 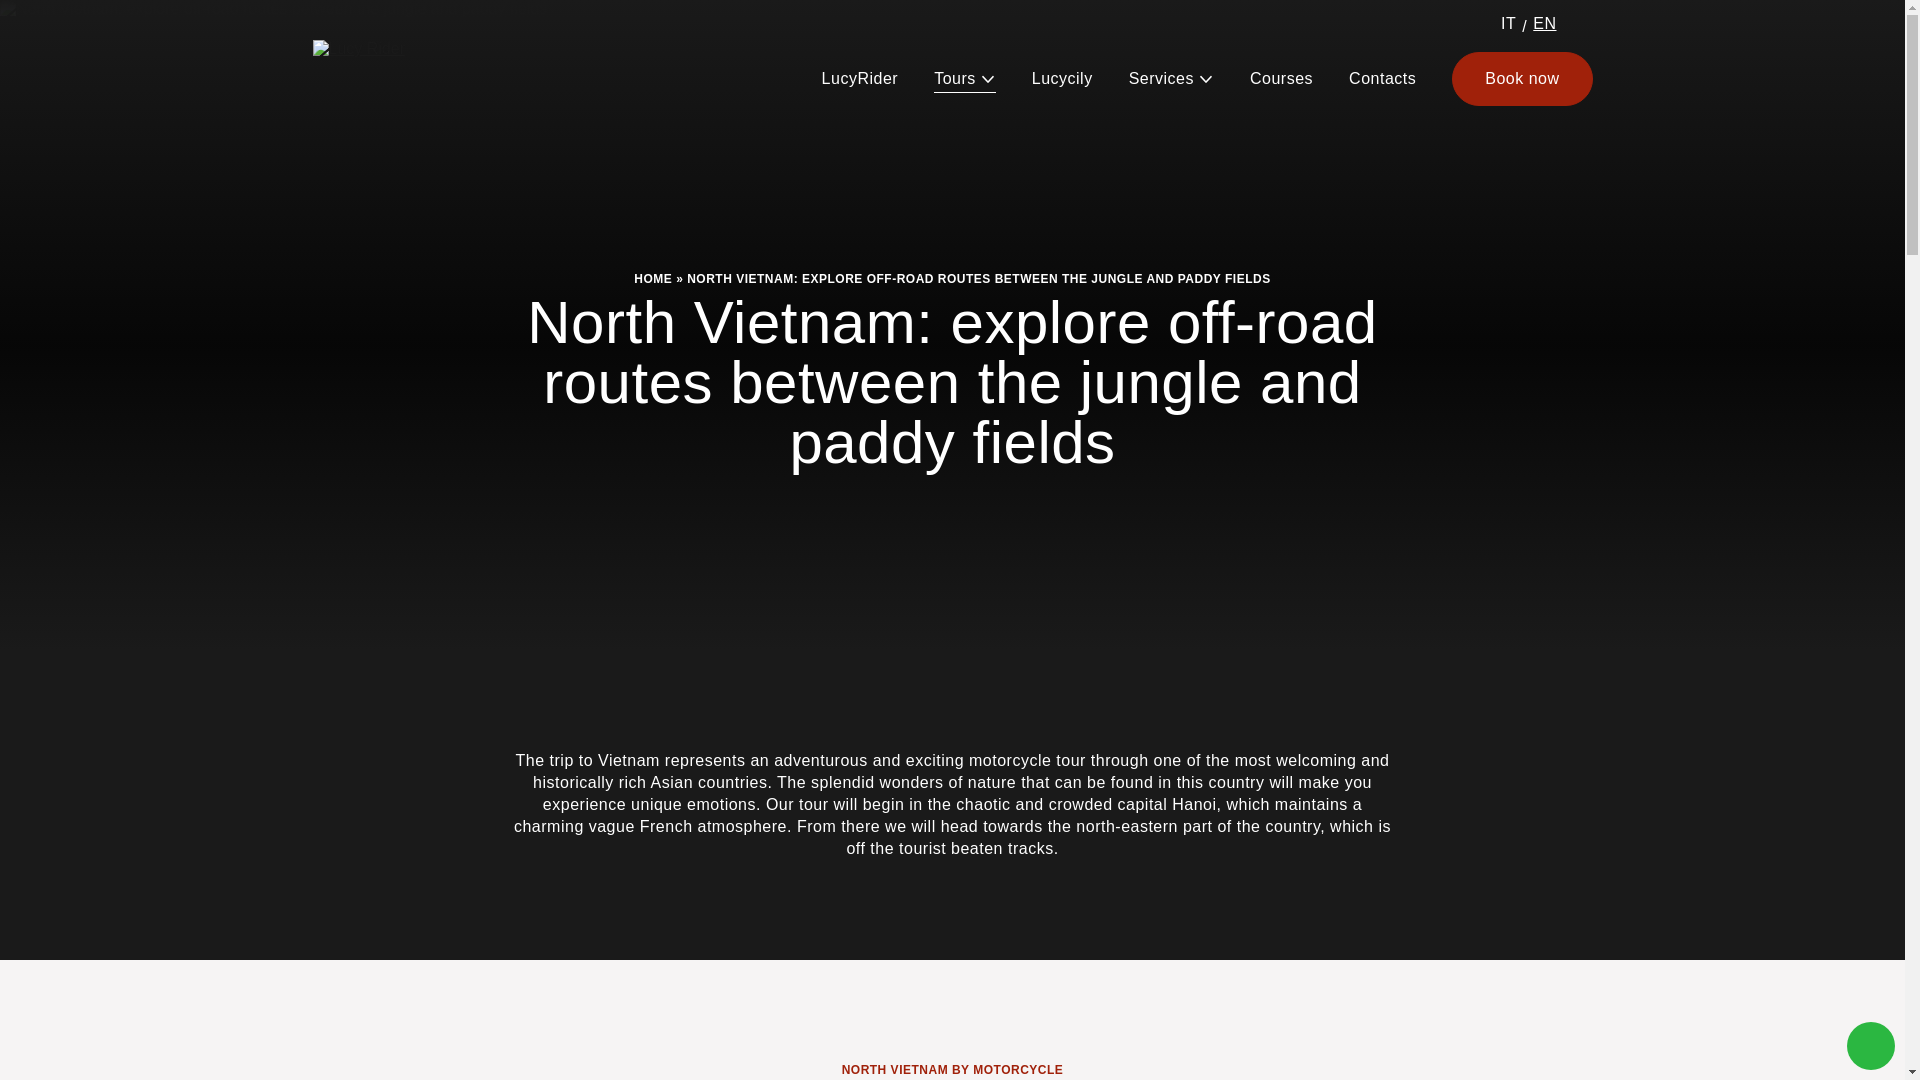 What do you see at coordinates (964, 78) in the screenshot?
I see `Tours` at bounding box center [964, 78].